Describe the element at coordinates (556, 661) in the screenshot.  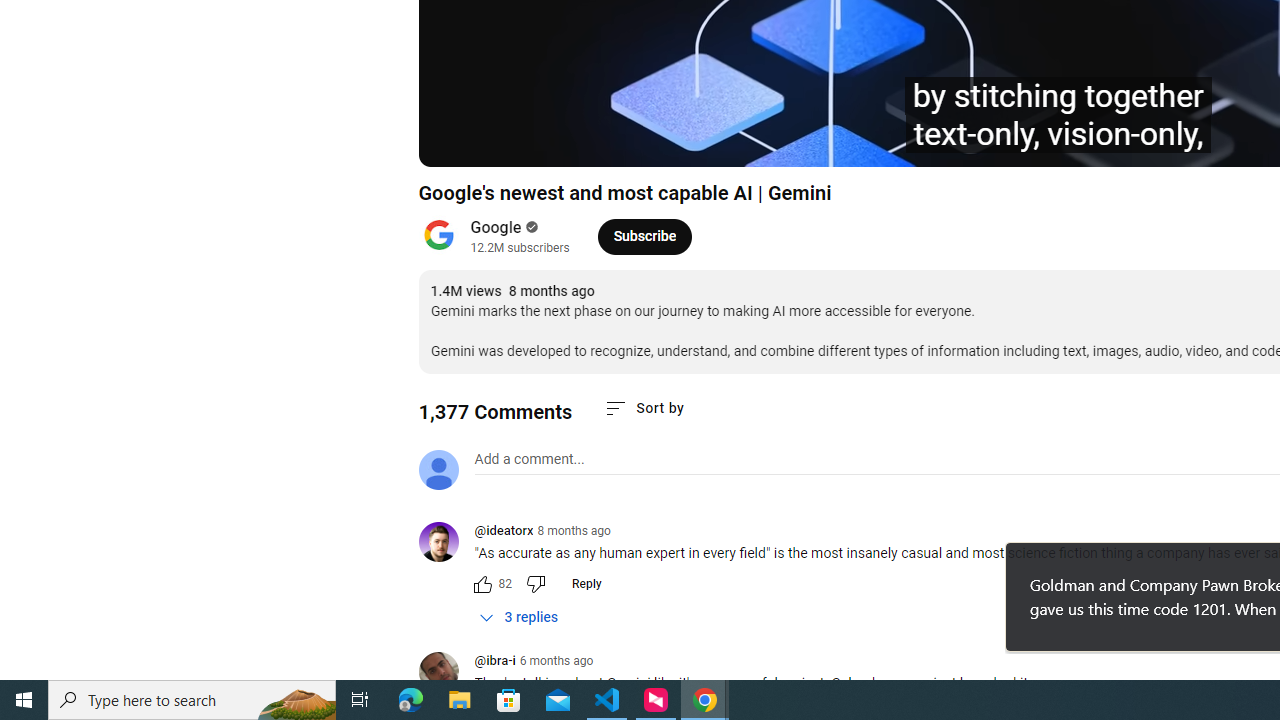
I see `6 months ago` at that location.